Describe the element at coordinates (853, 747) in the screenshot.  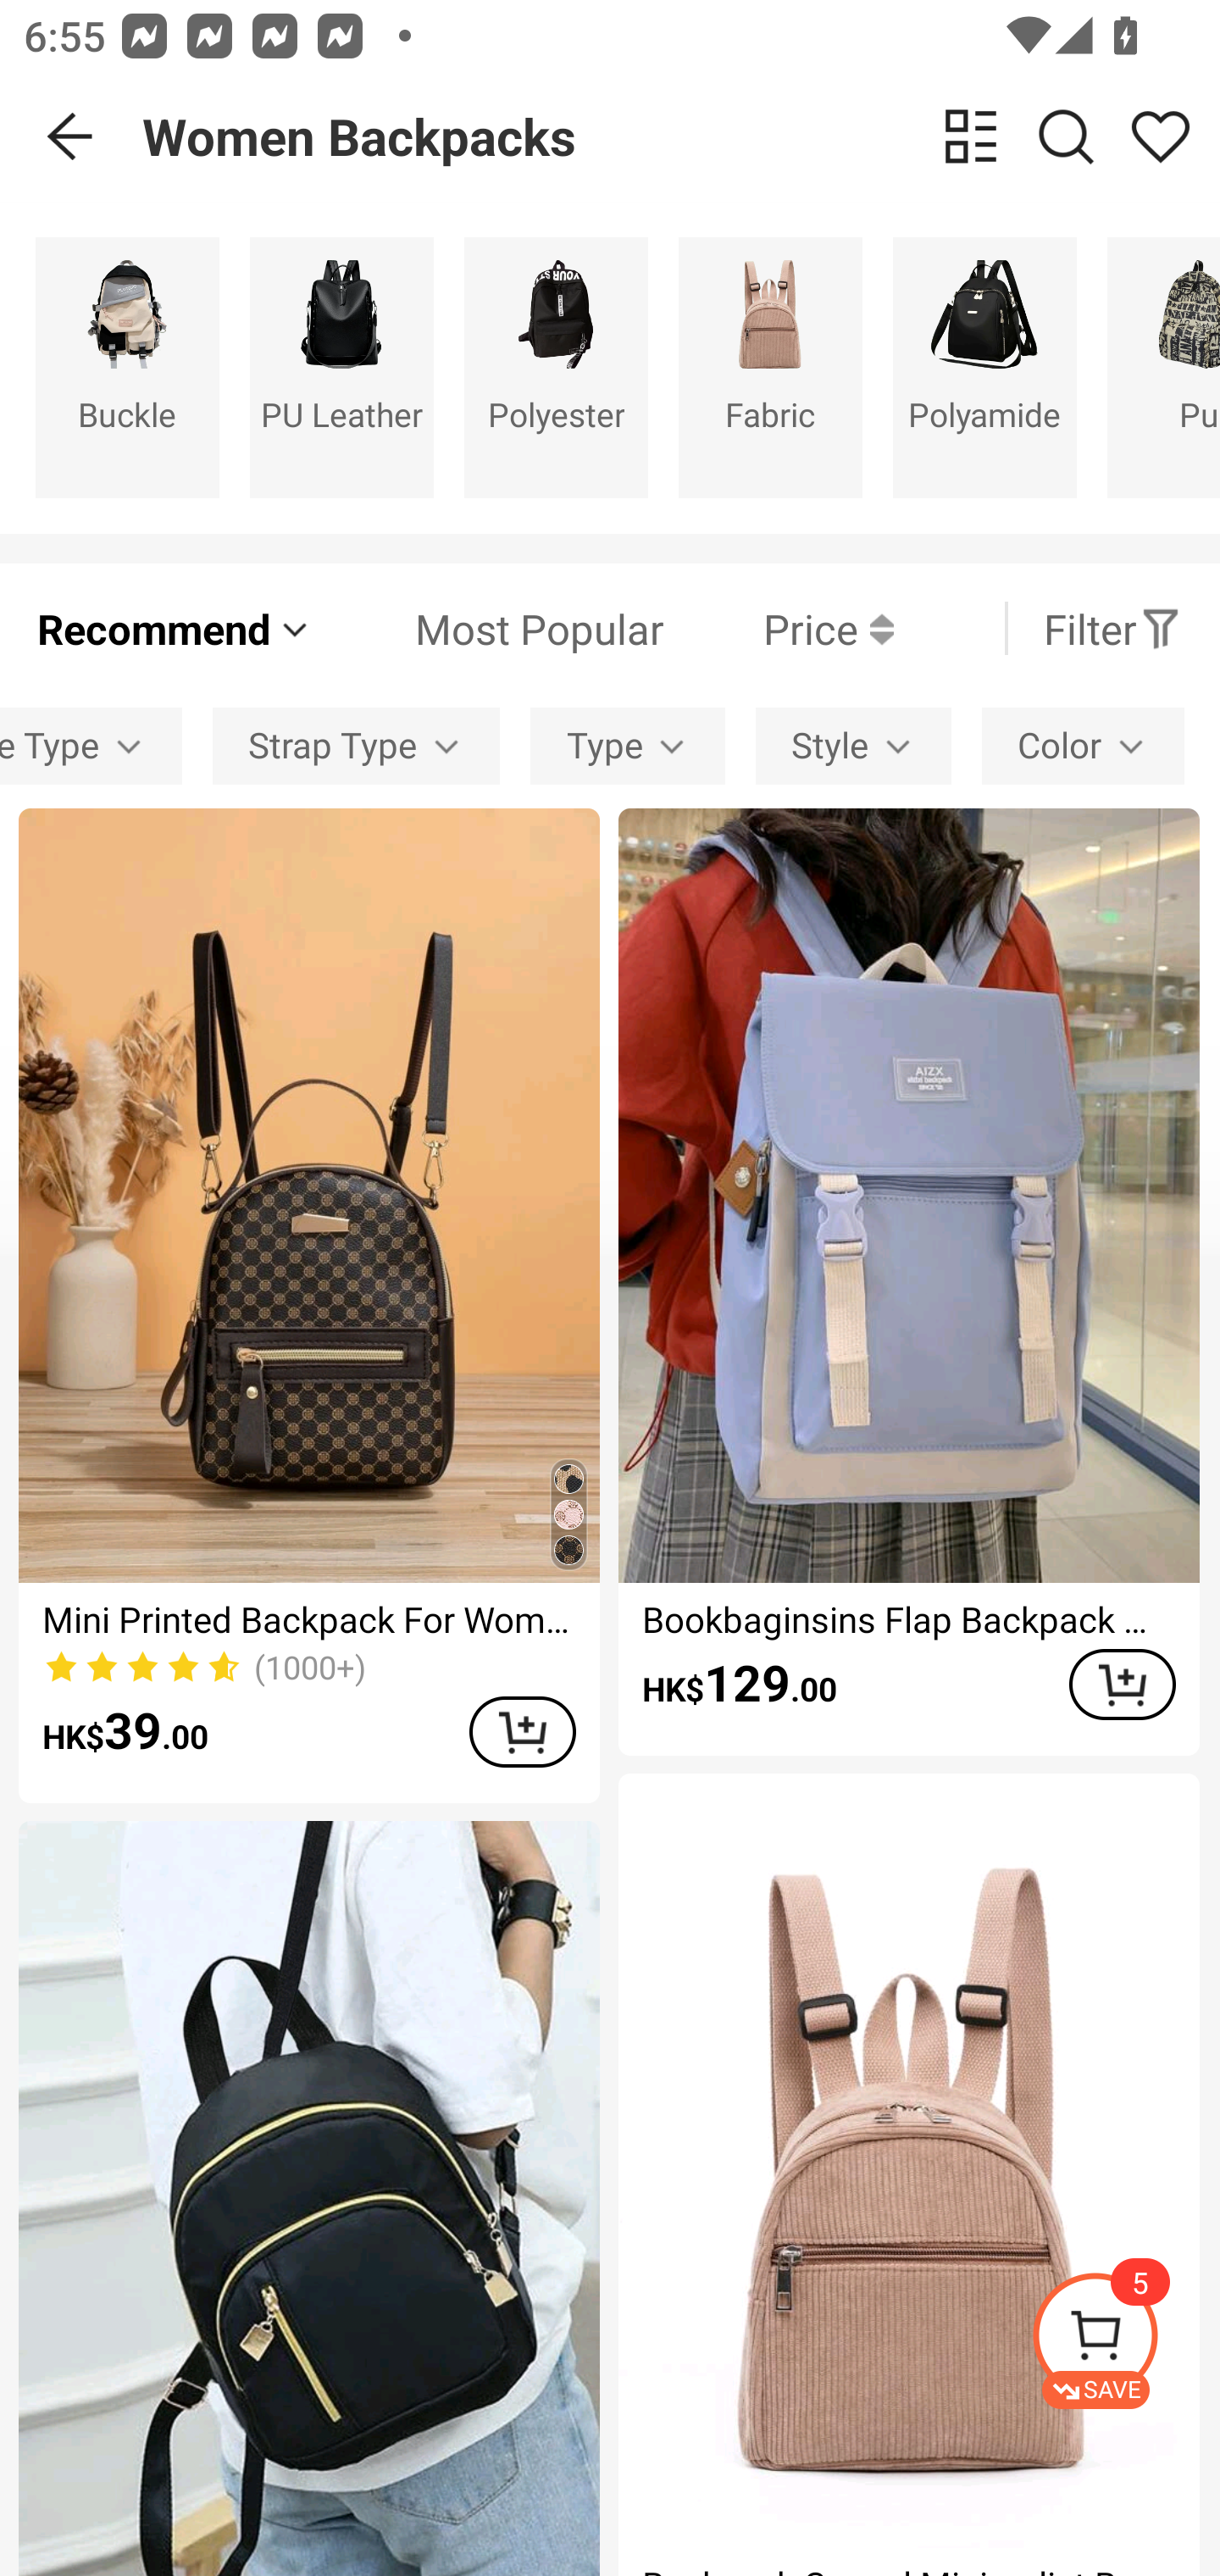
I see `Style` at that location.